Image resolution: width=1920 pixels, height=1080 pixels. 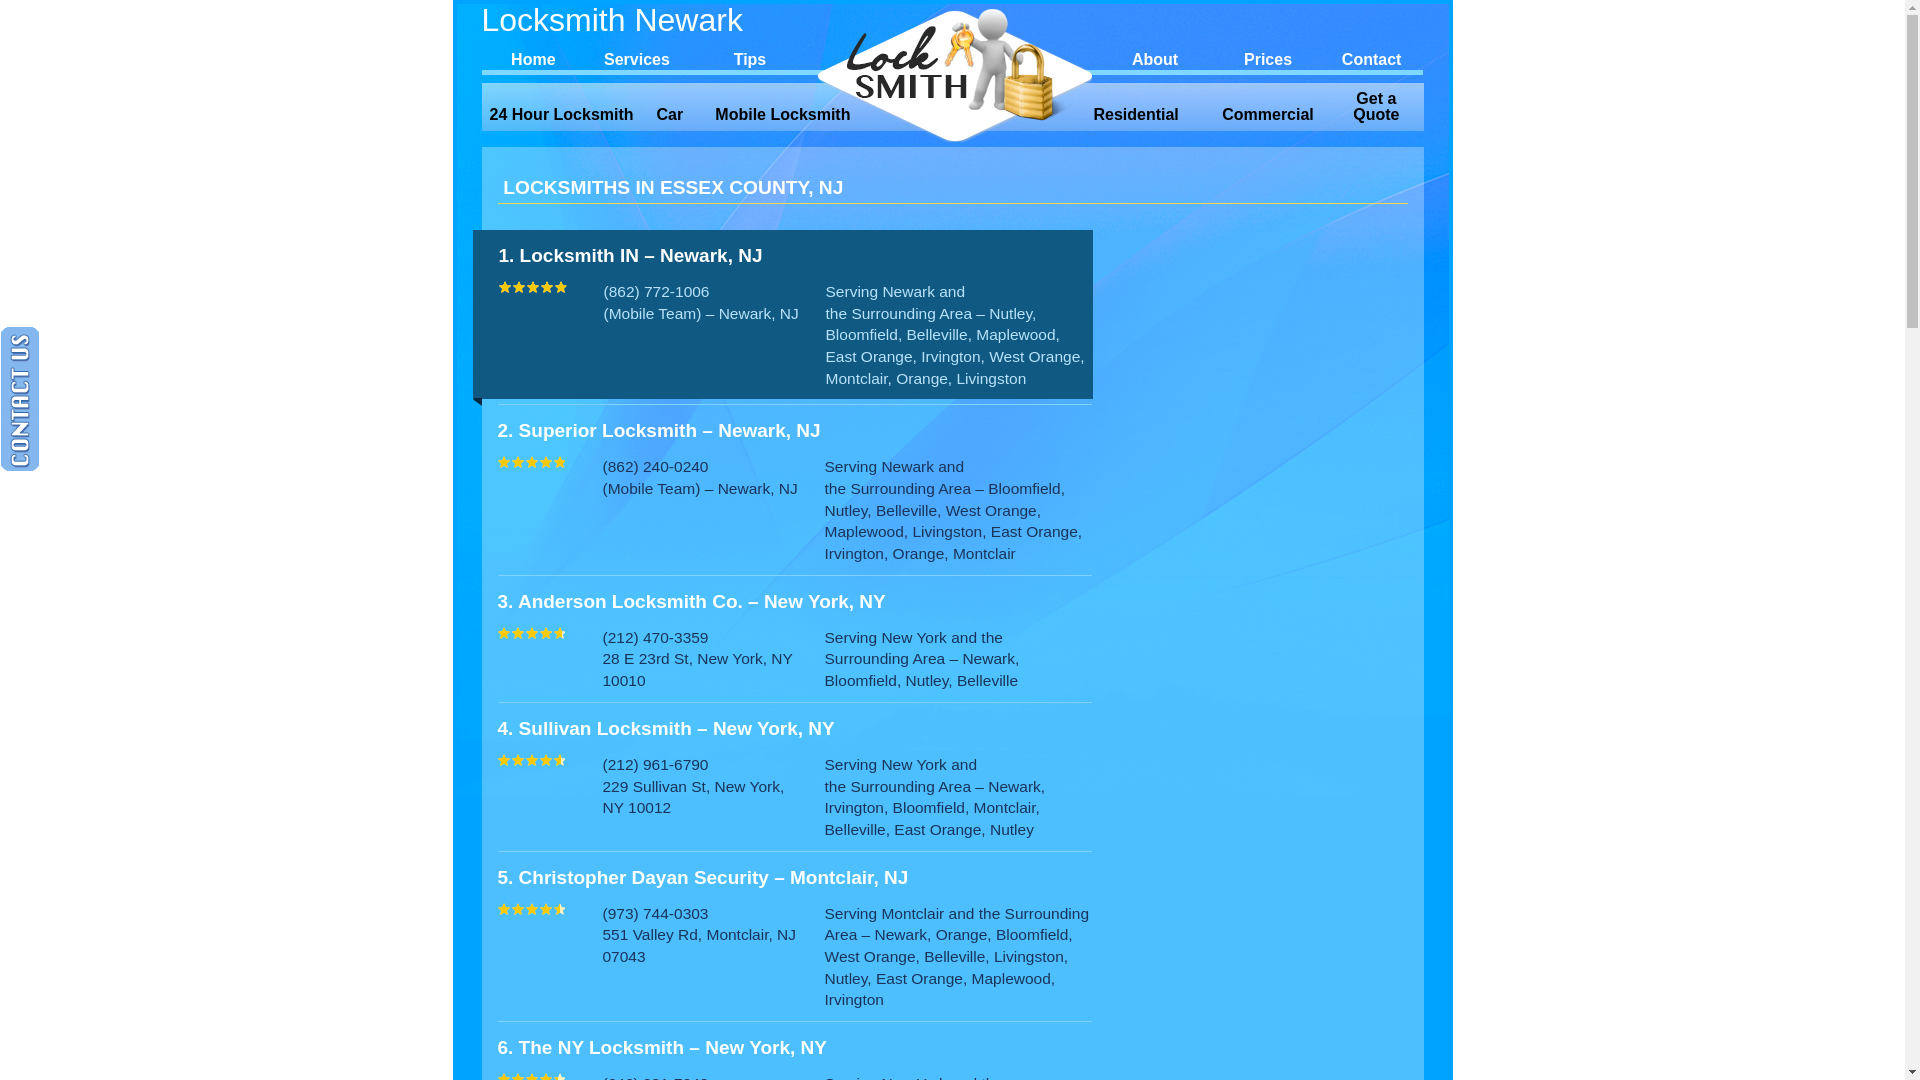 What do you see at coordinates (750, 57) in the screenshot?
I see `Tips` at bounding box center [750, 57].